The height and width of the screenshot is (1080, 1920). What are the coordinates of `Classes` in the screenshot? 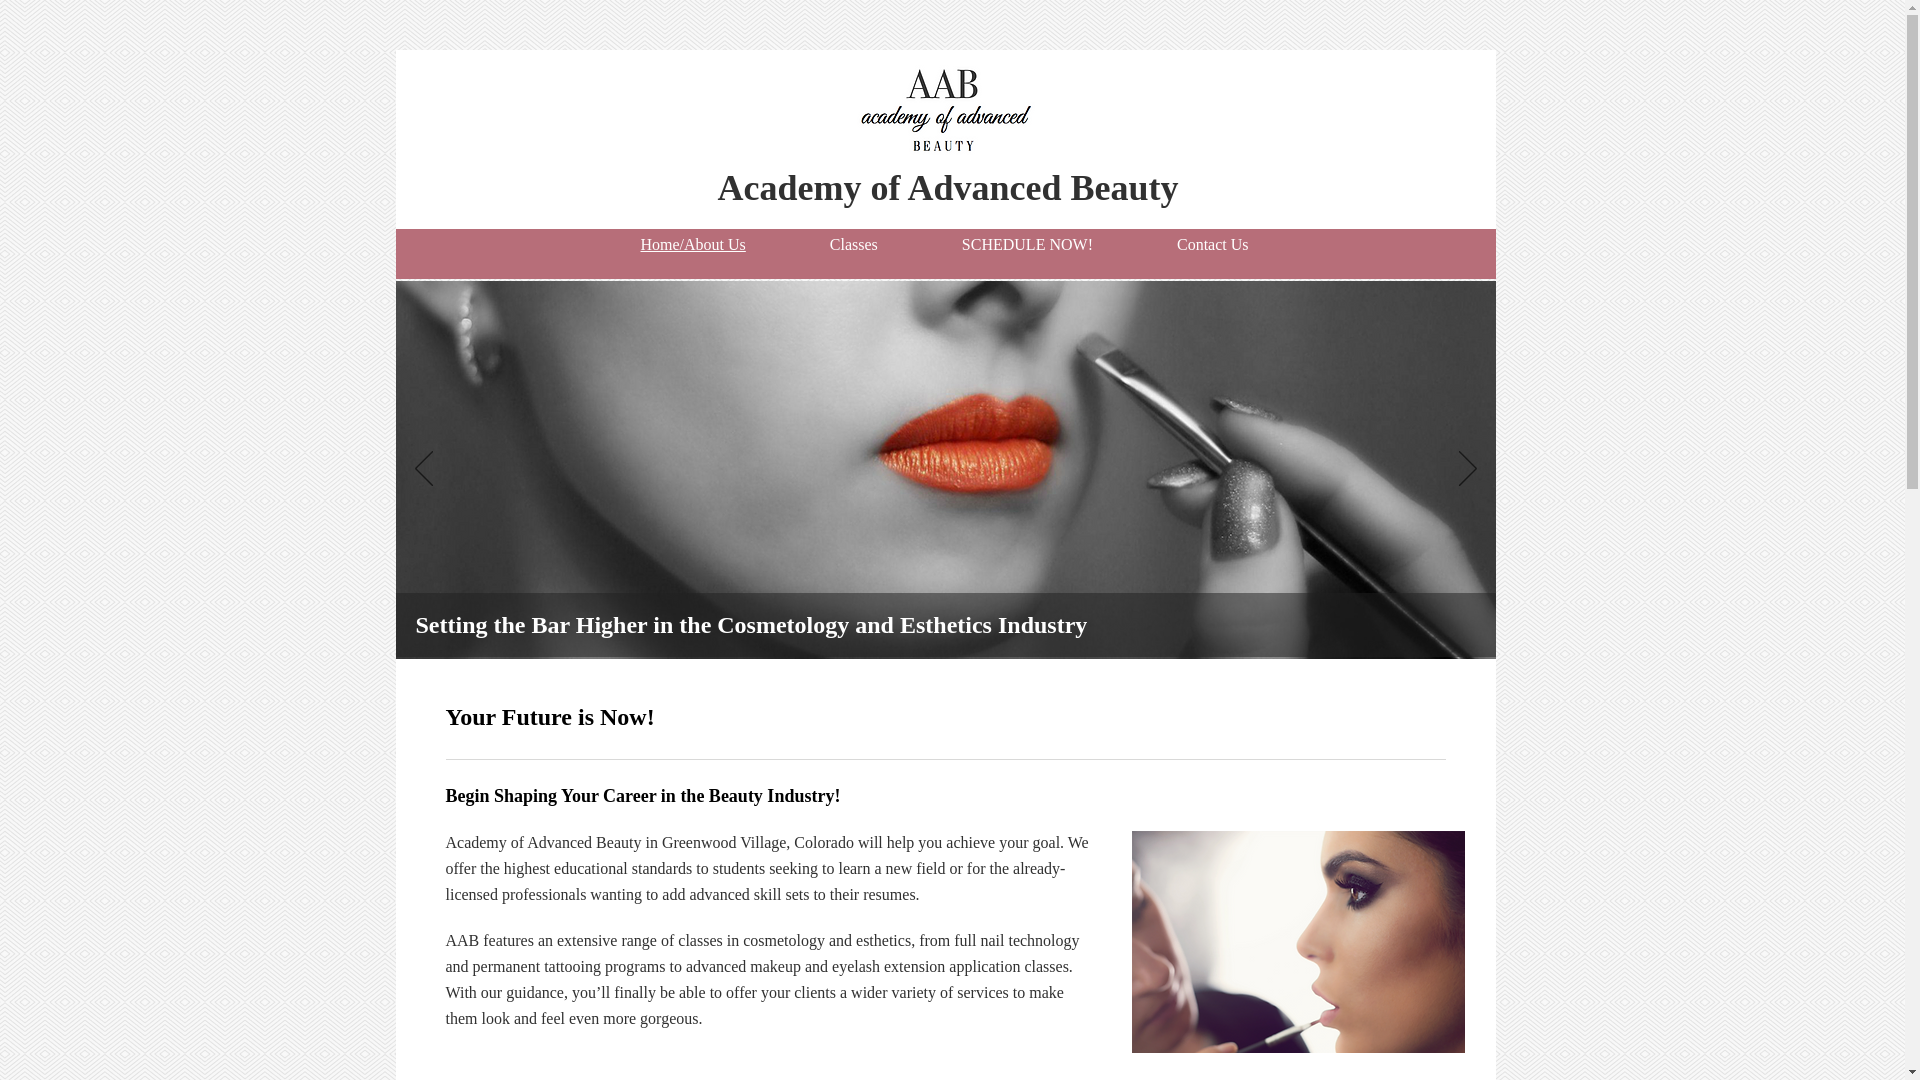 It's located at (853, 244).